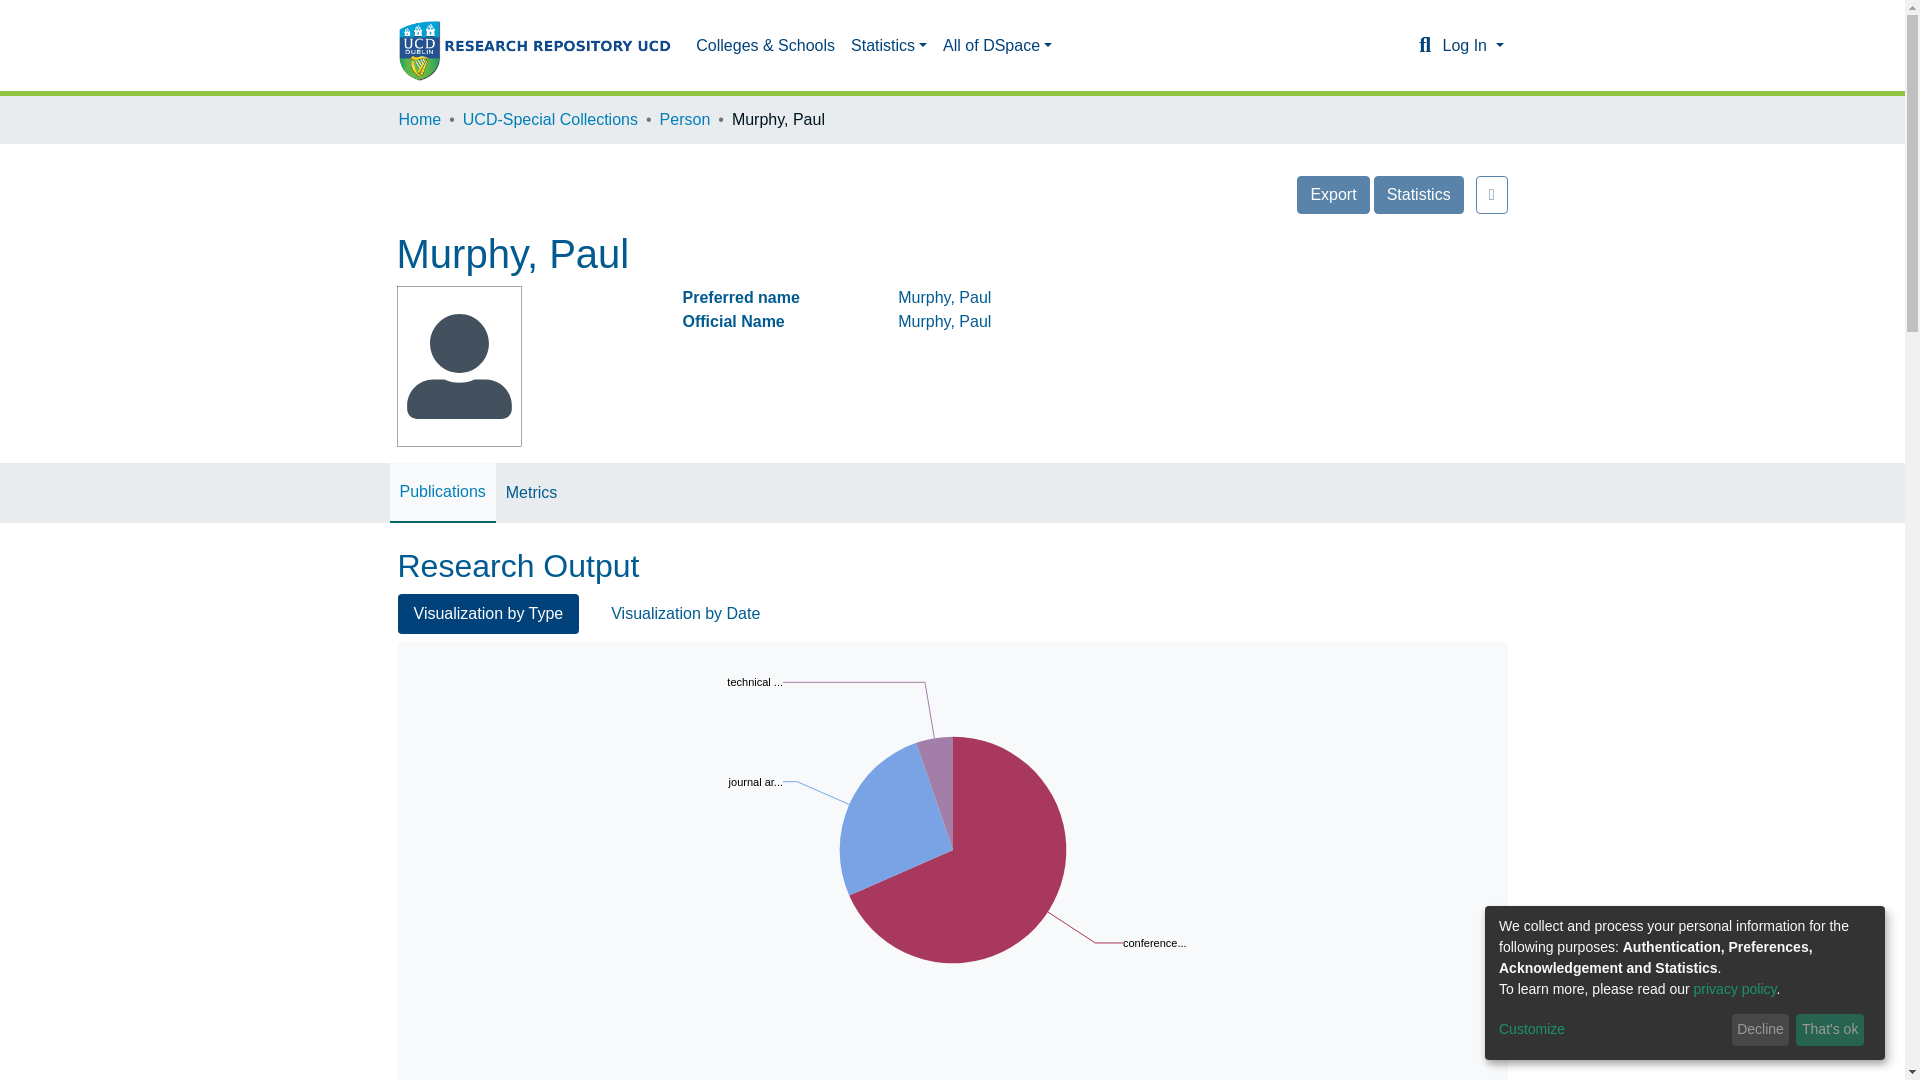 This screenshot has height=1080, width=1920. Describe the element at coordinates (532, 492) in the screenshot. I see `Metrics` at that location.